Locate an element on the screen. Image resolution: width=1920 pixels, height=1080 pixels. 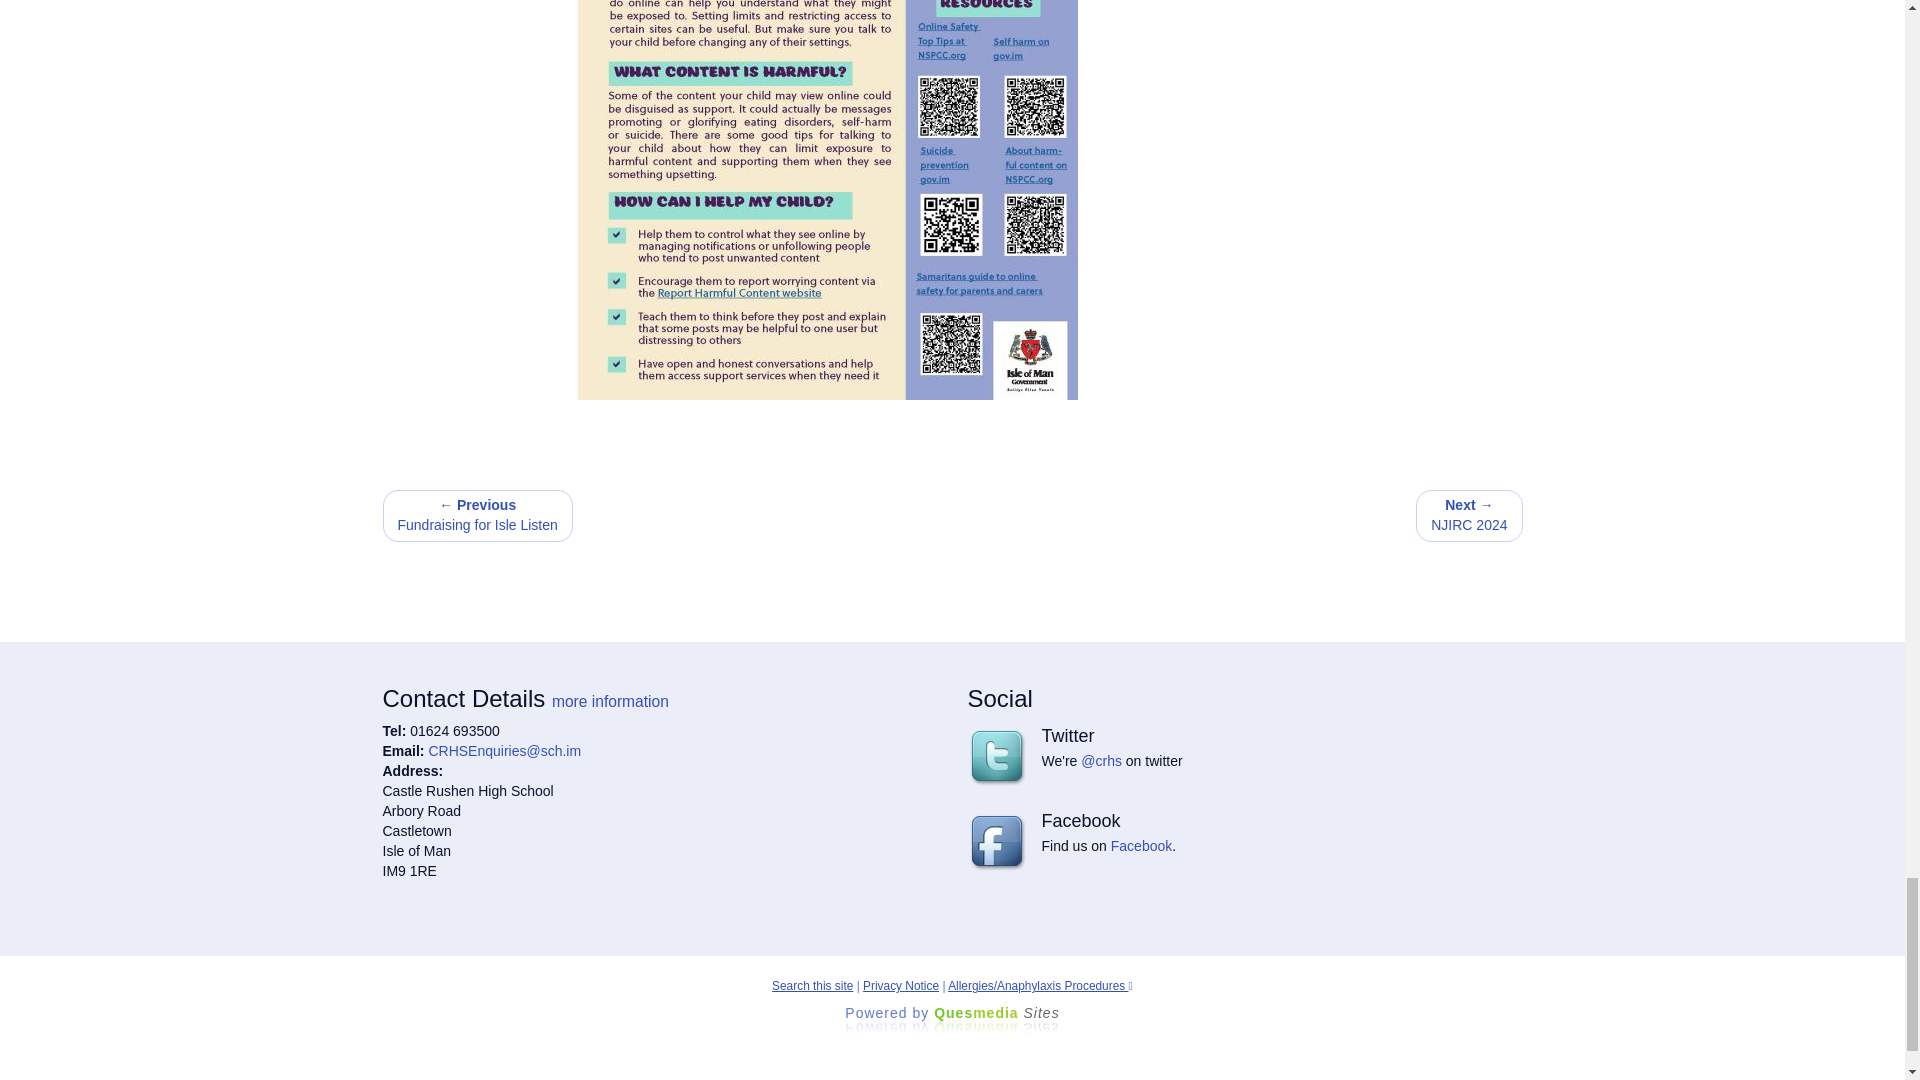
NJIRC 2024 is located at coordinates (1469, 516).